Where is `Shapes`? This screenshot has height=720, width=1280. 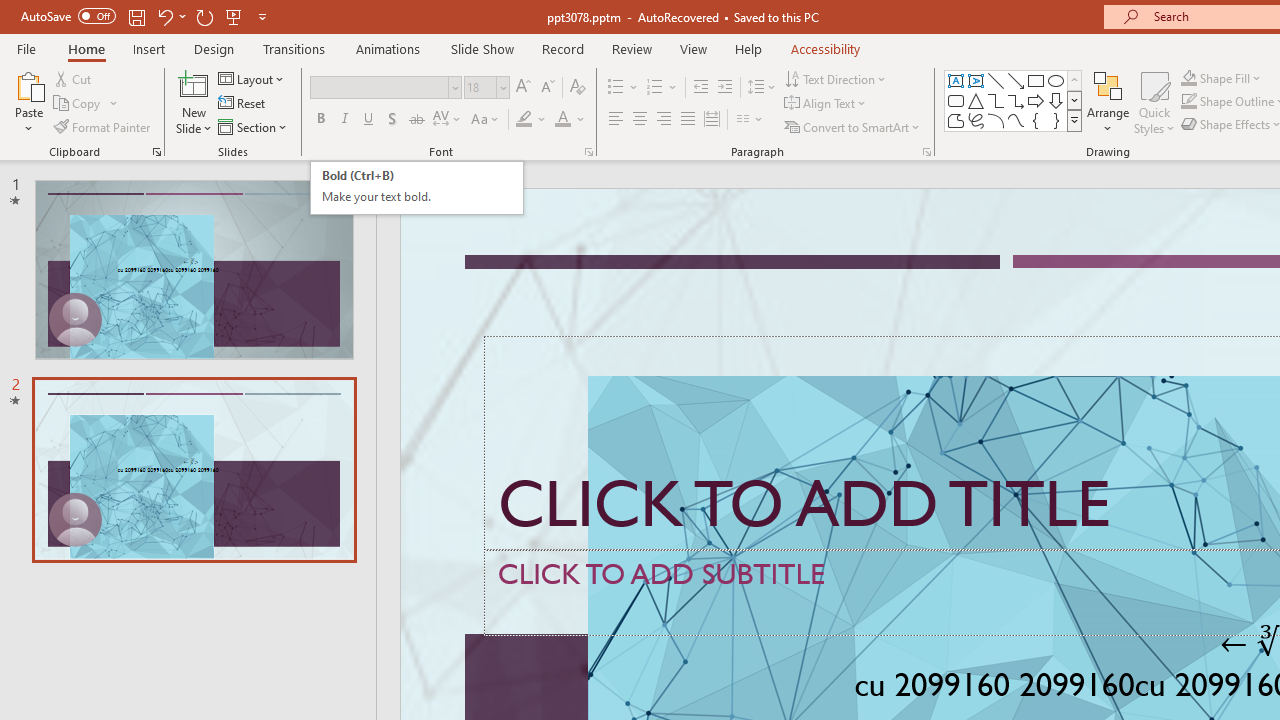 Shapes is located at coordinates (1074, 120).